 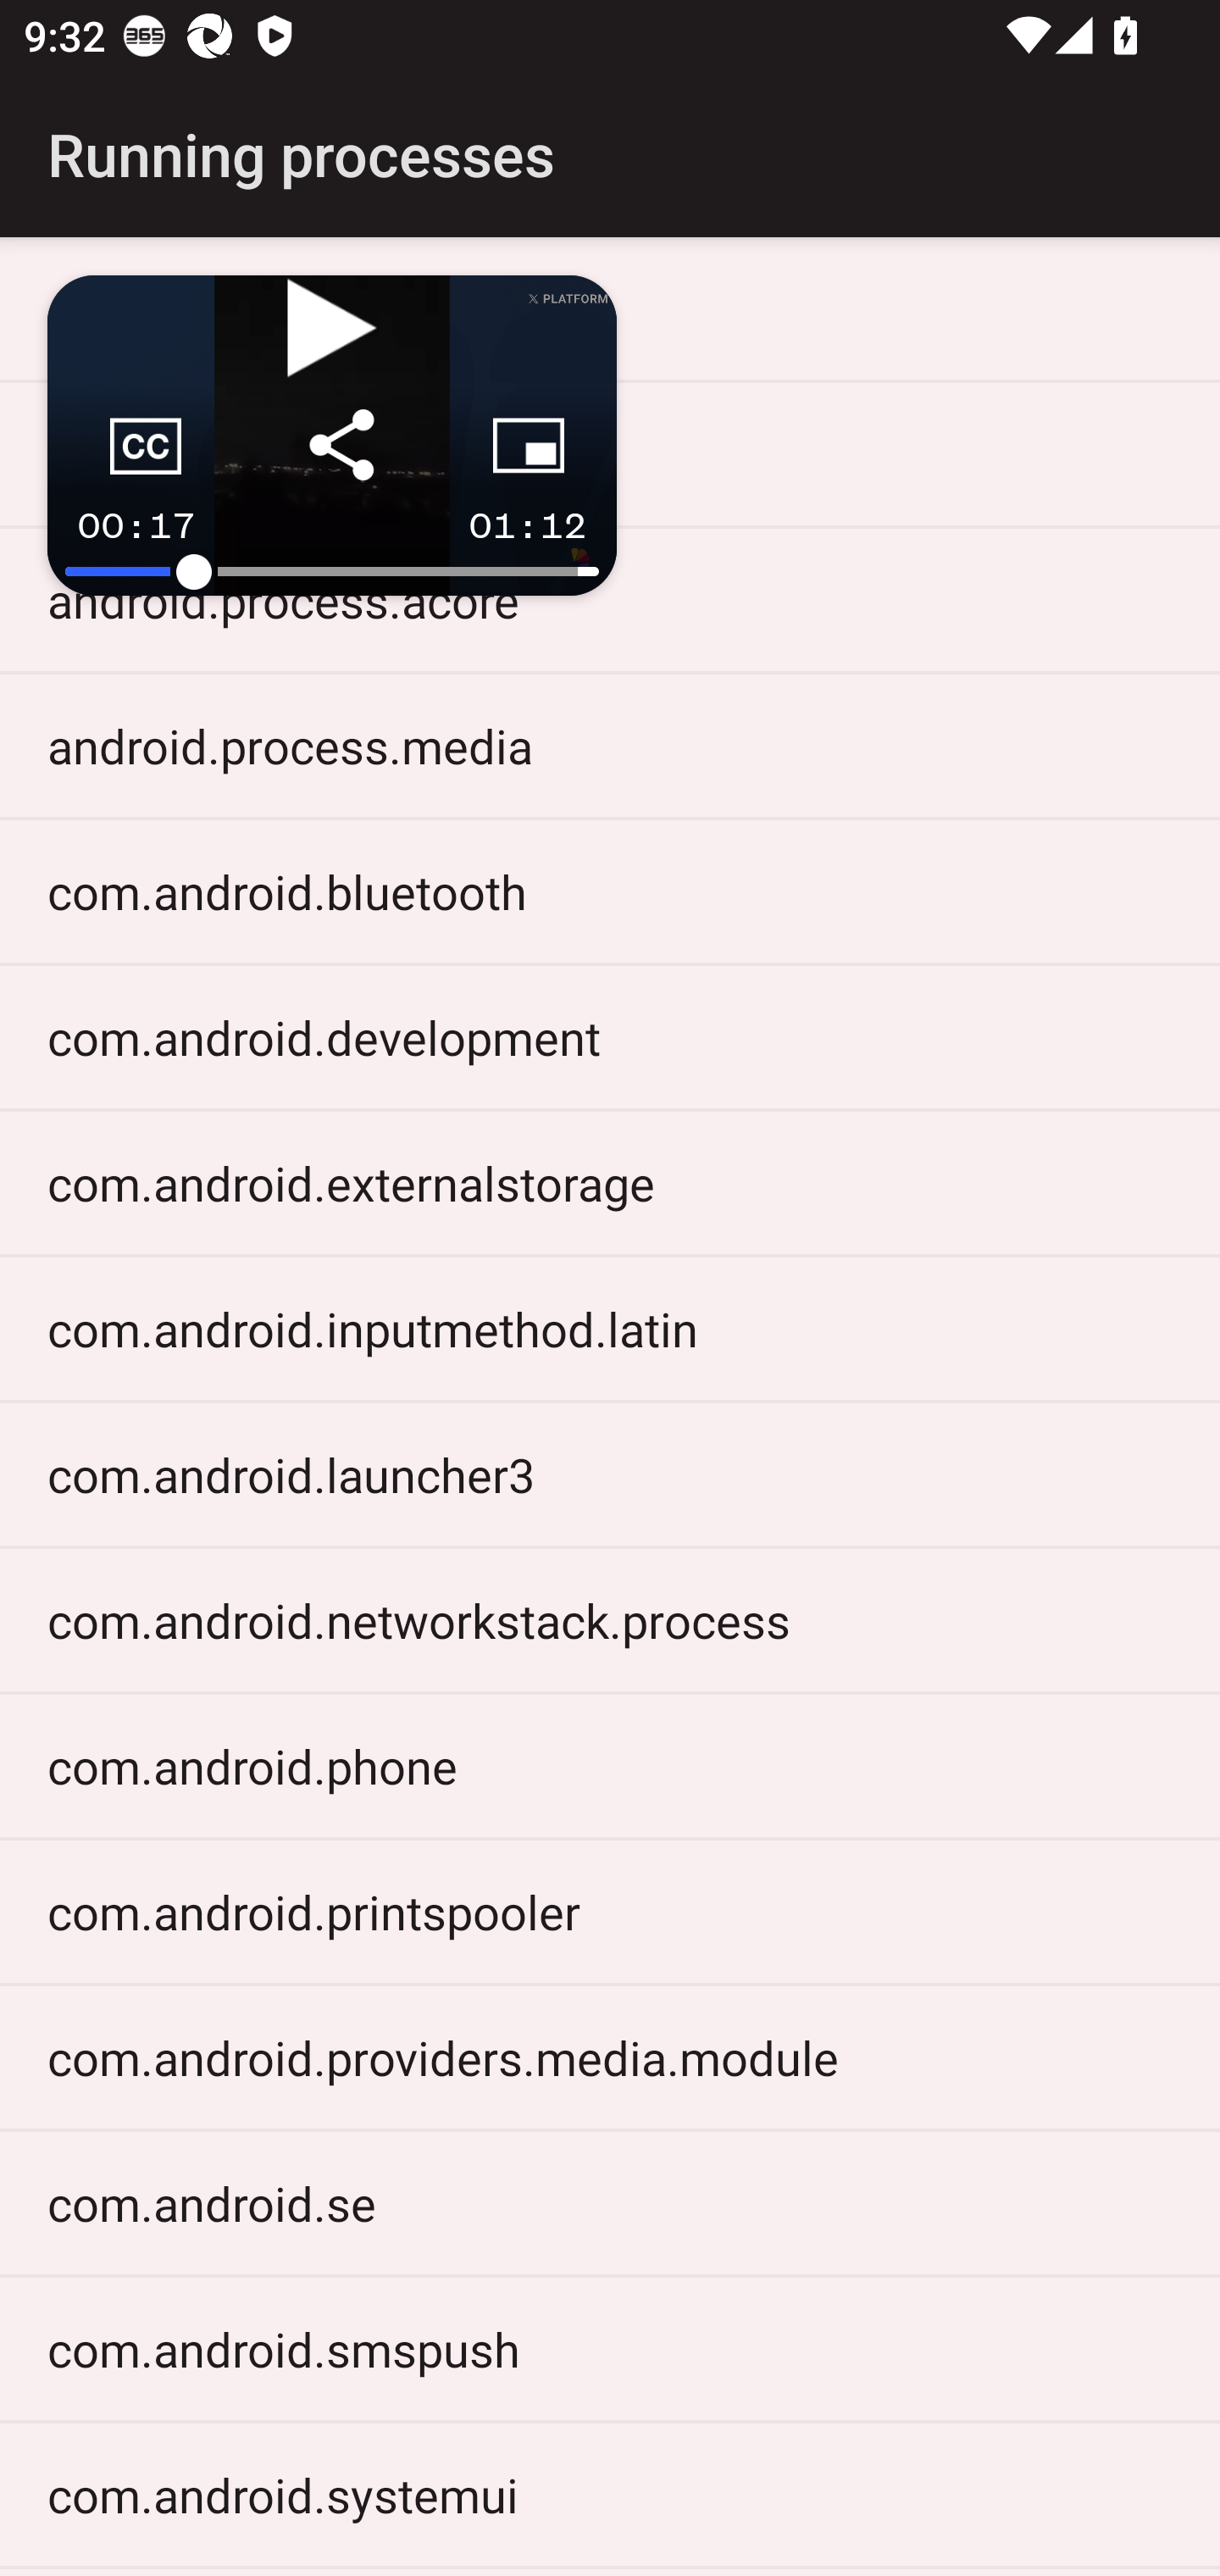 I want to click on com.android.smspush, so click(x=610, y=2347).